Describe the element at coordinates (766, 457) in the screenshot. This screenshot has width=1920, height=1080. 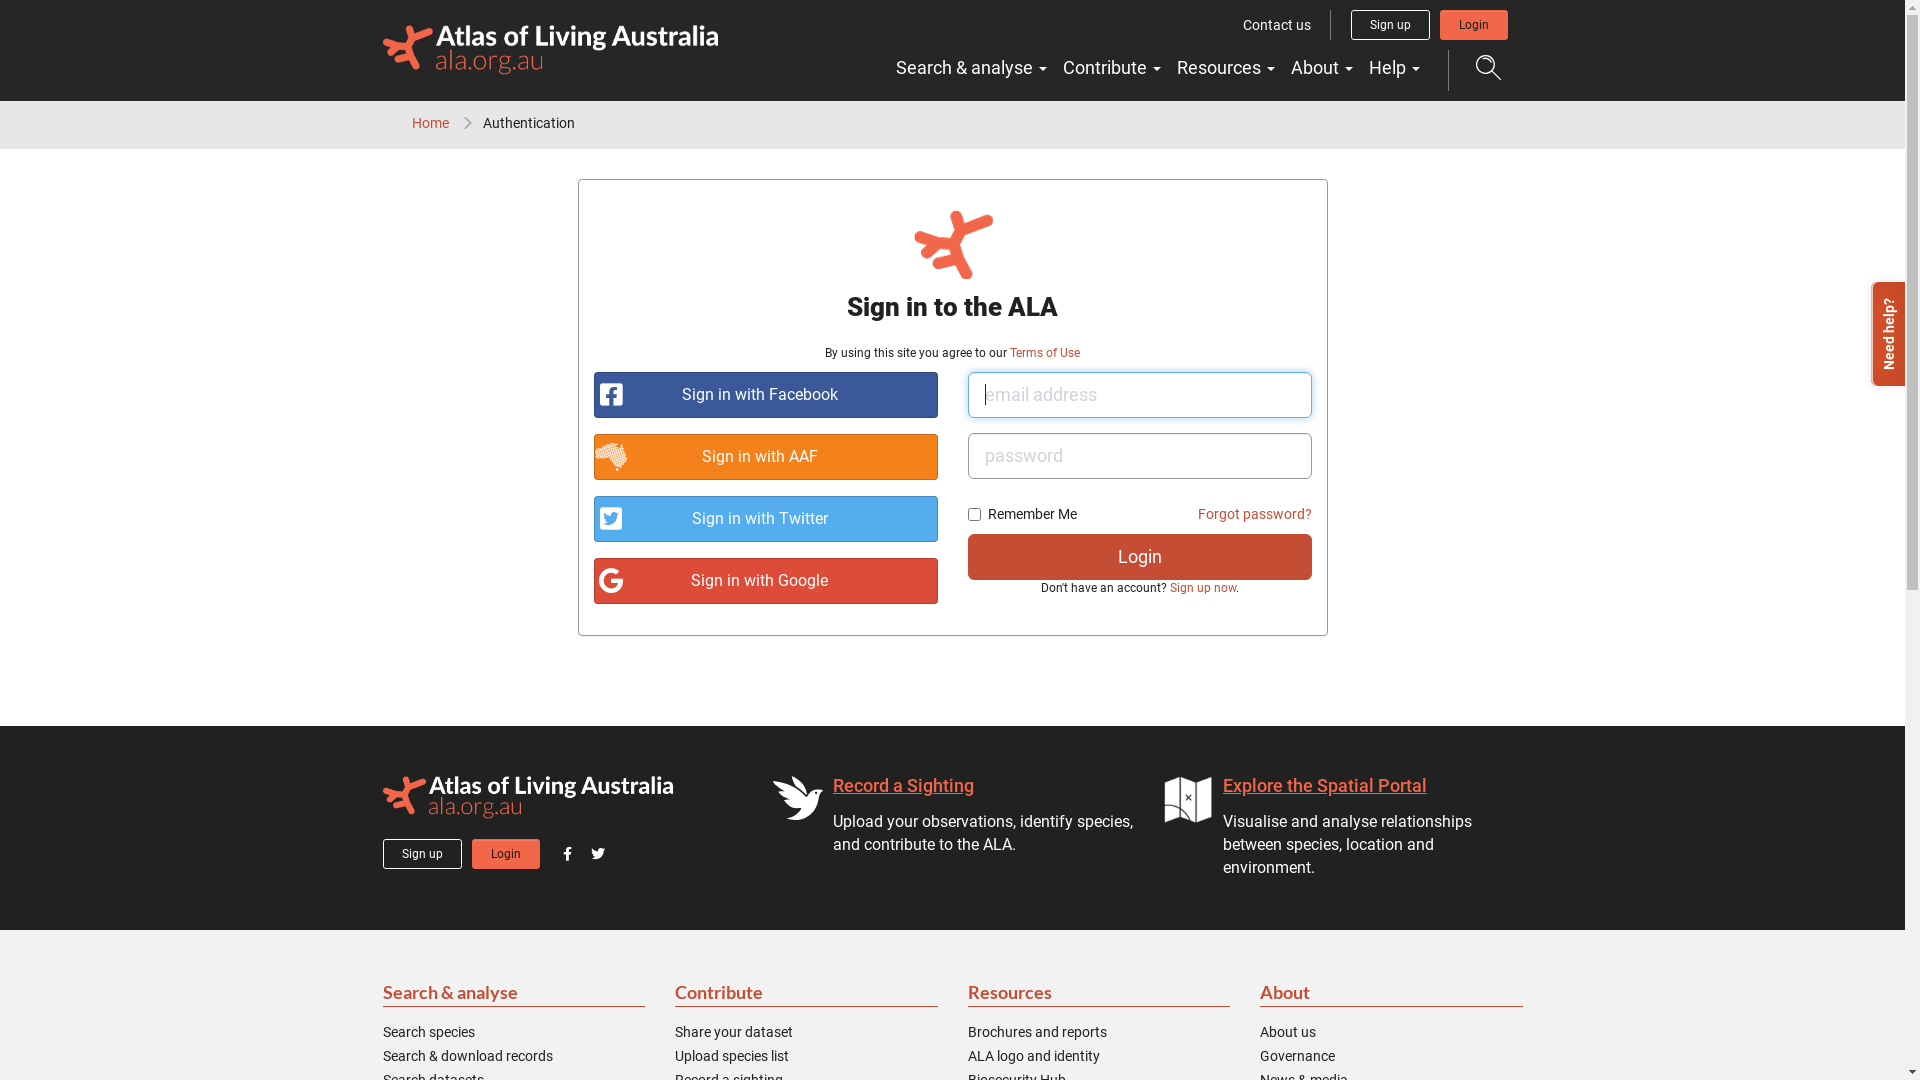
I see `Sign in with AAF` at that location.